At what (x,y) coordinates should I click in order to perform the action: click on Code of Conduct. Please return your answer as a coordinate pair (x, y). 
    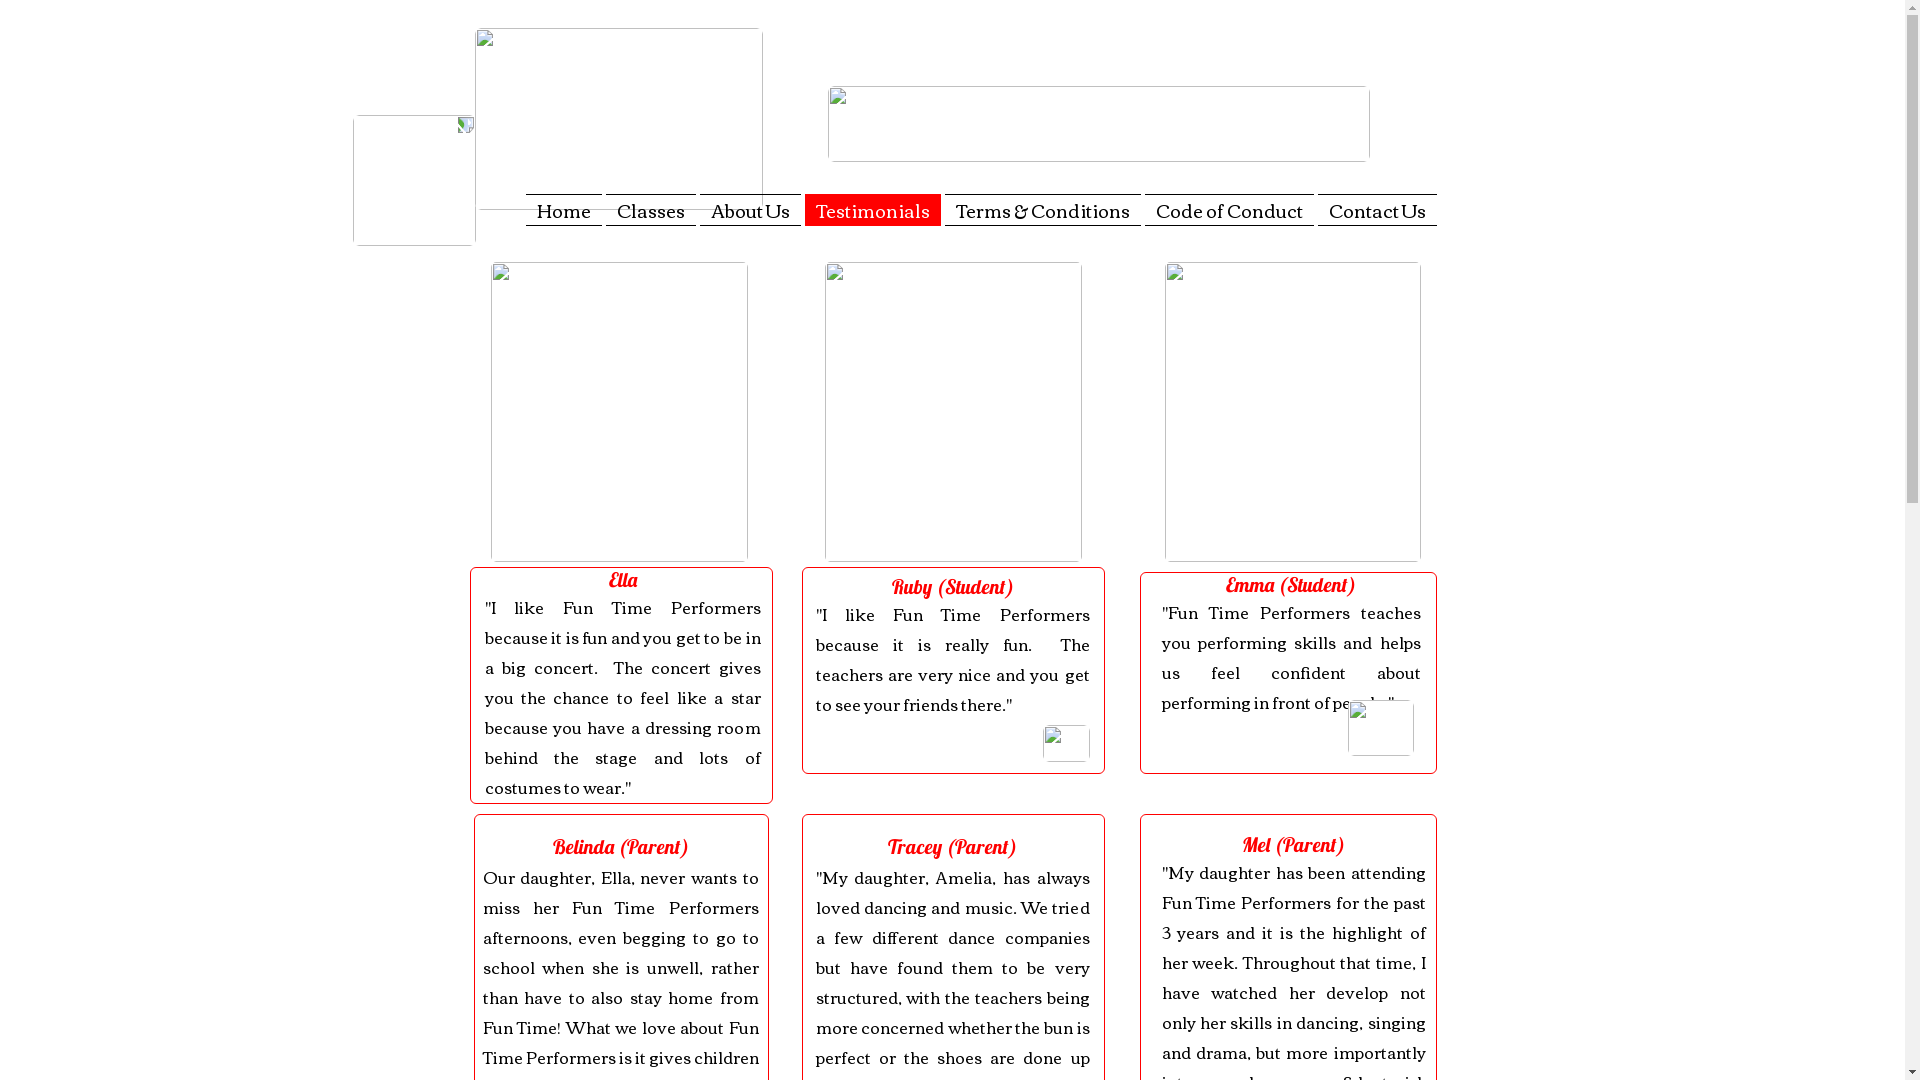
    Looking at the image, I should click on (1228, 210).